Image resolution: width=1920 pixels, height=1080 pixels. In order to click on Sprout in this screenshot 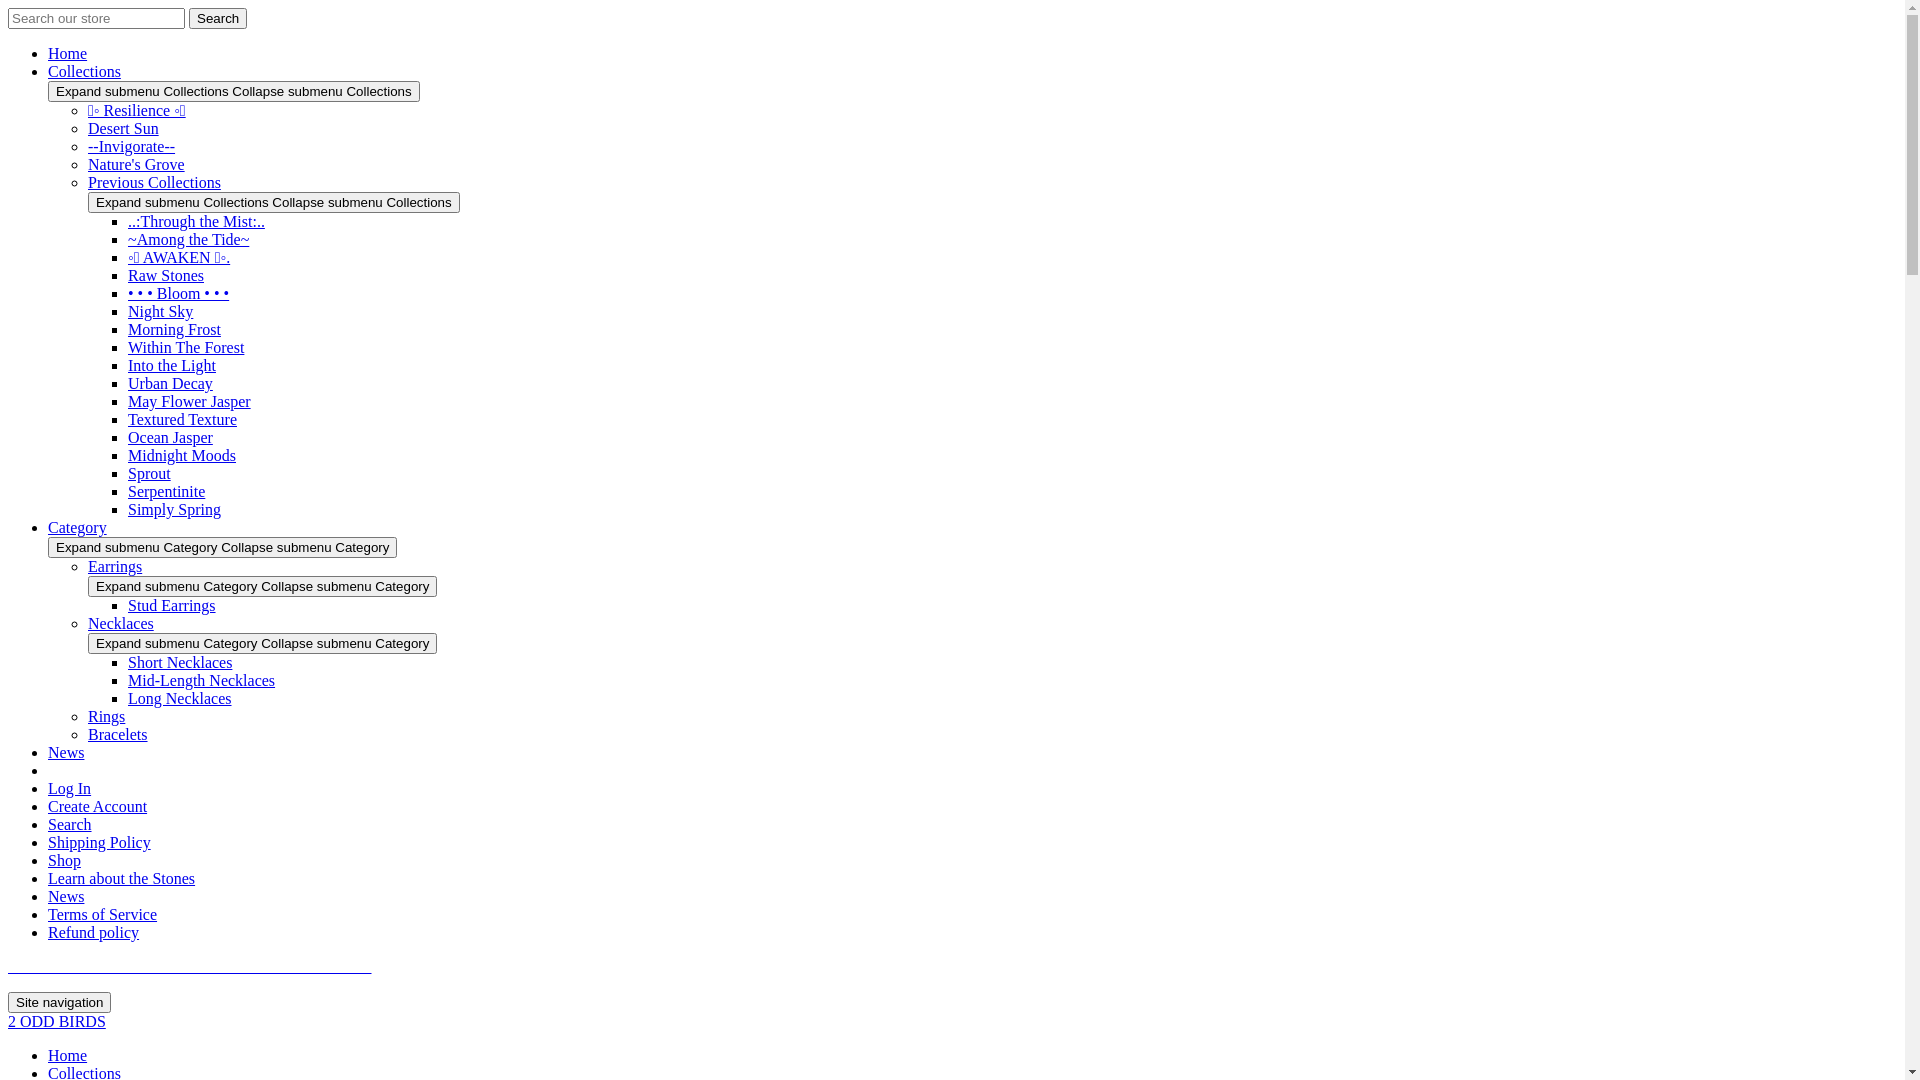, I will do `click(150, 474)`.